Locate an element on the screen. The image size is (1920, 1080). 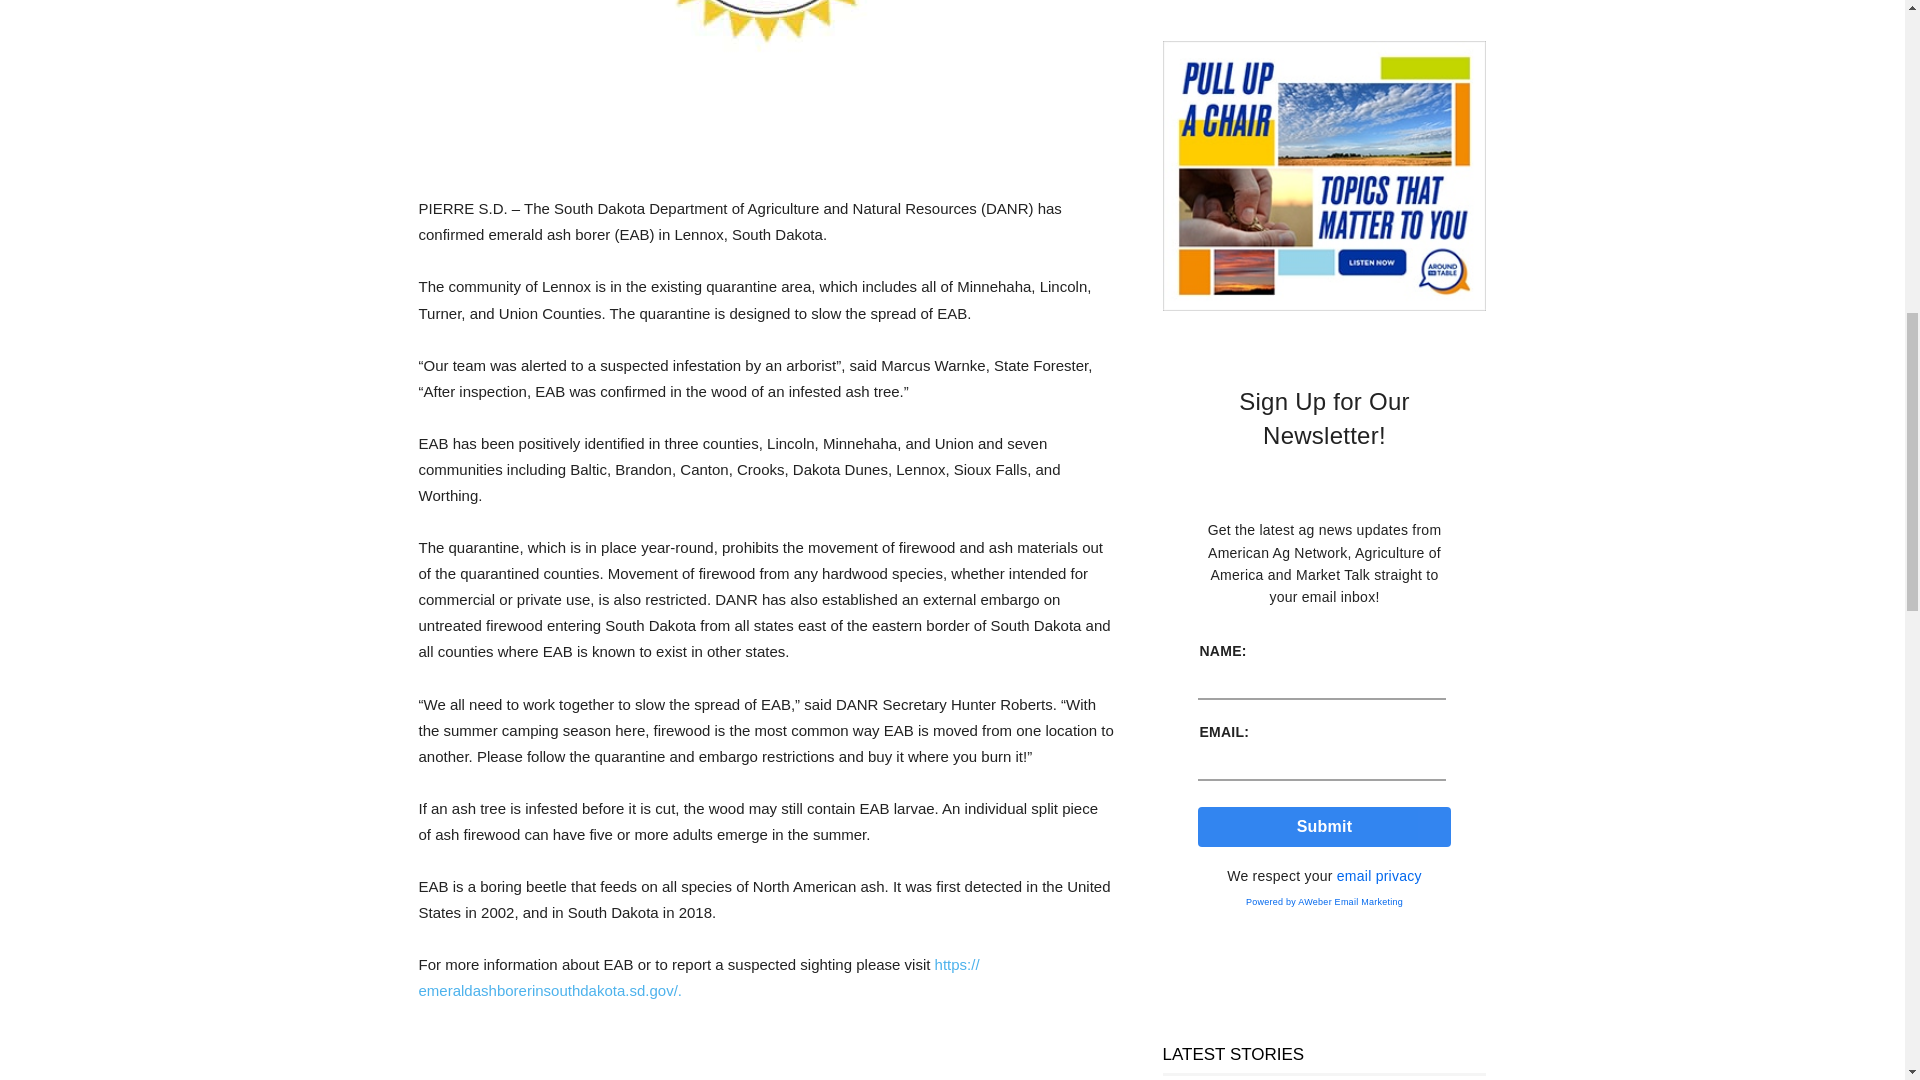
Submit is located at coordinates (1324, 826).